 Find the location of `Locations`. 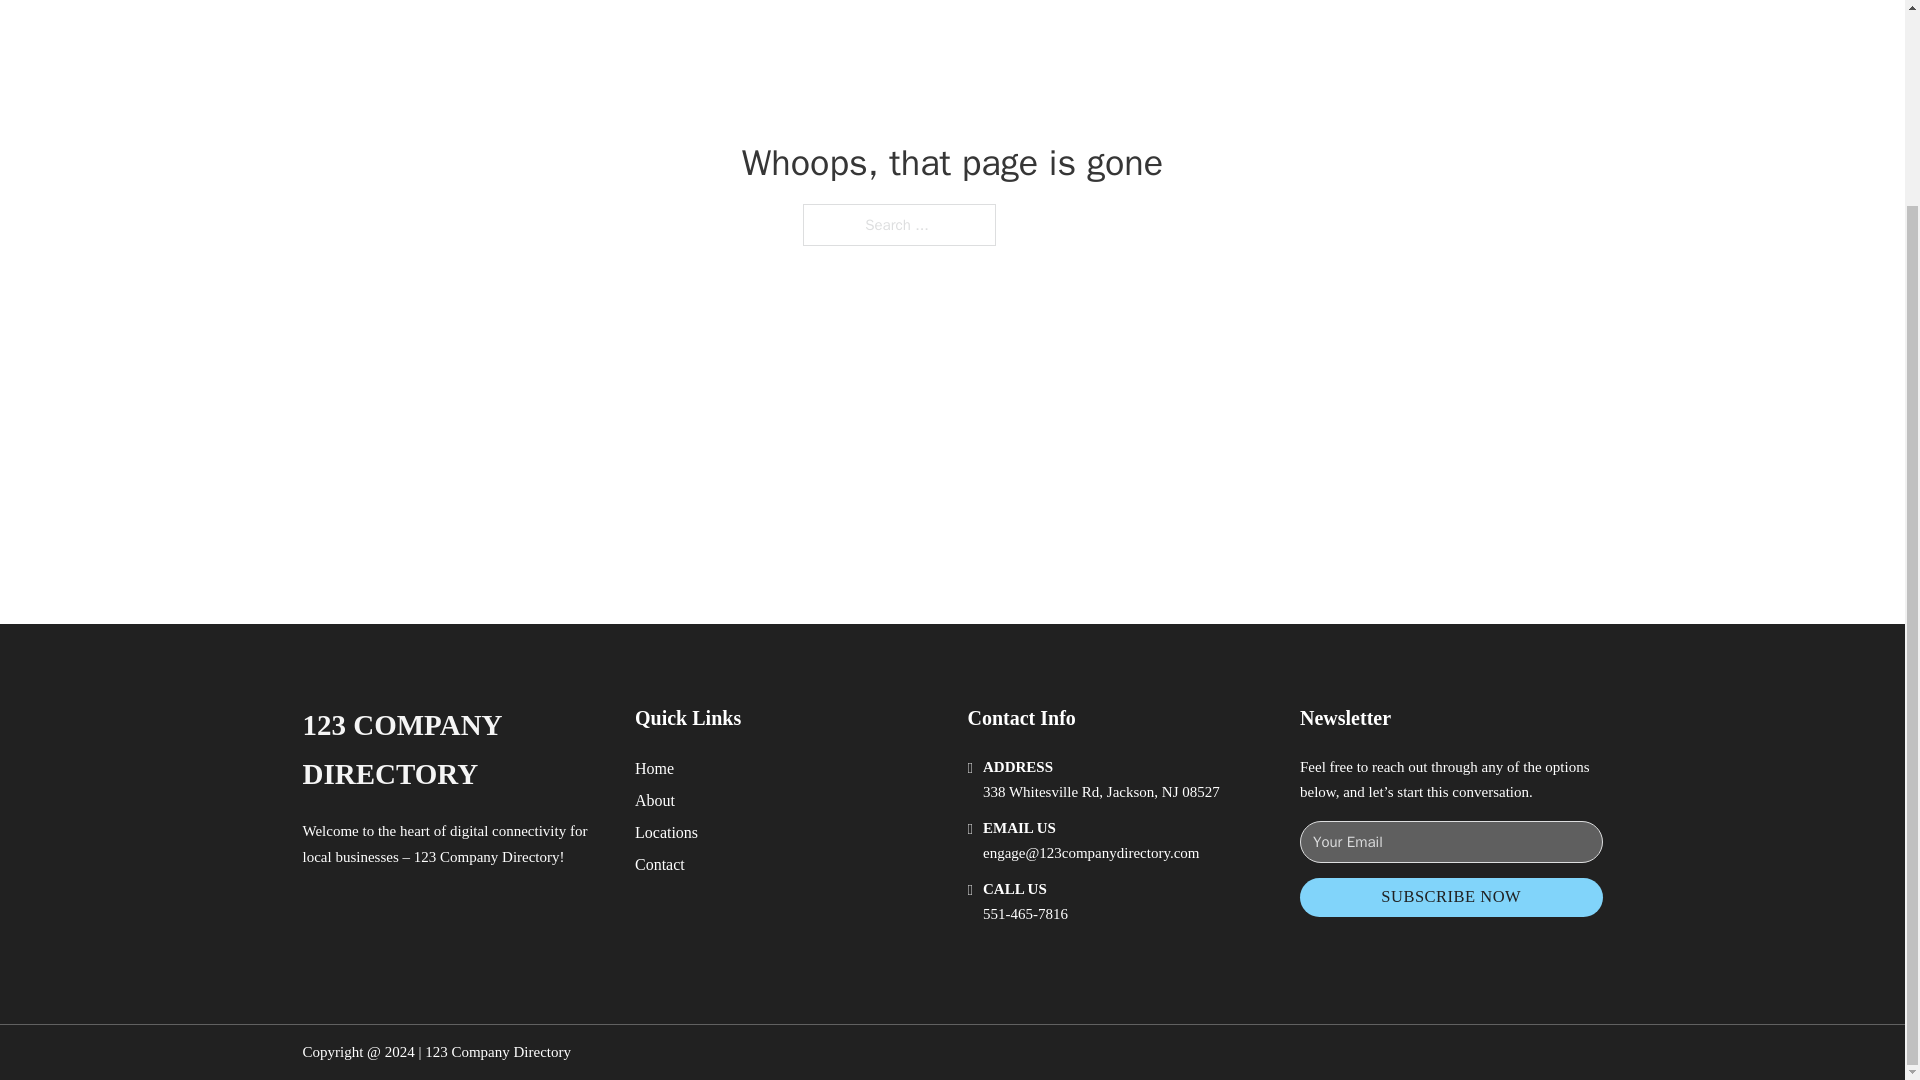

Locations is located at coordinates (666, 832).